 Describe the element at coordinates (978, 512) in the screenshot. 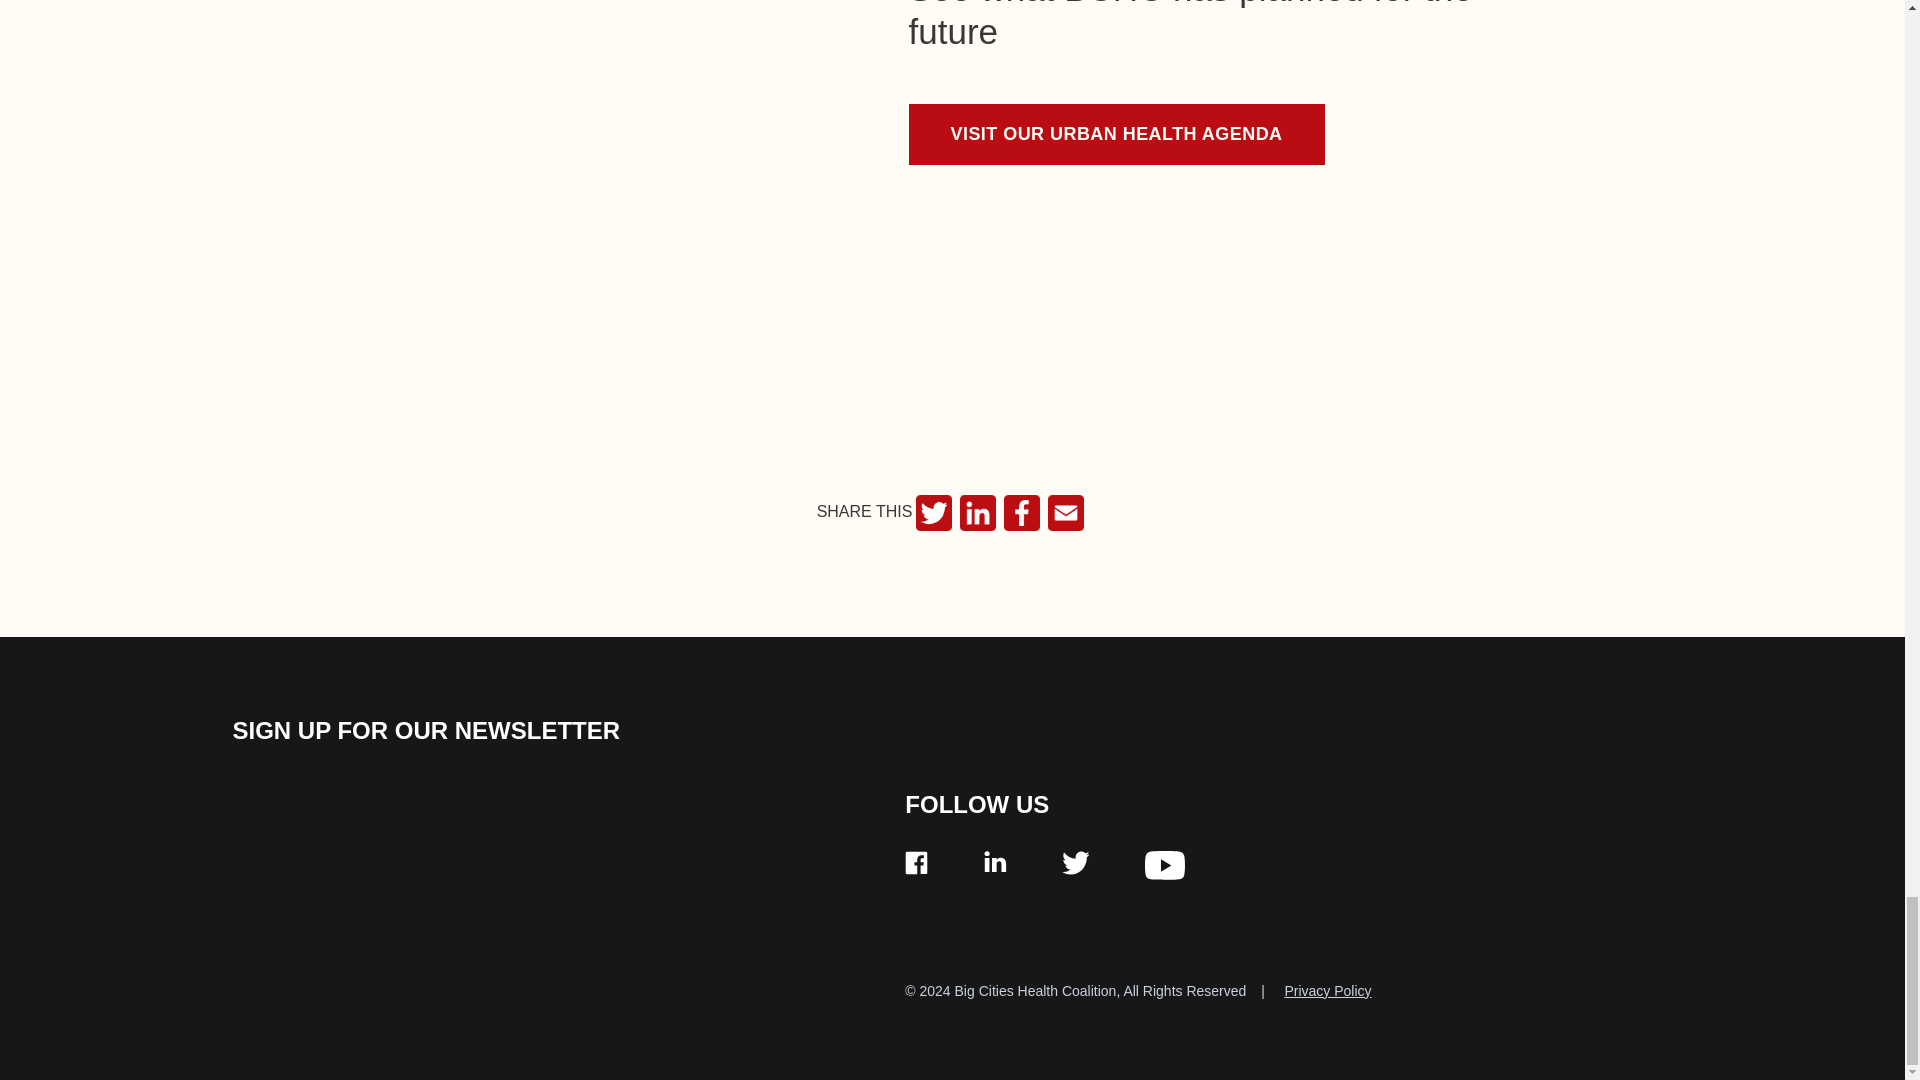

I see `LinkedIn` at that location.